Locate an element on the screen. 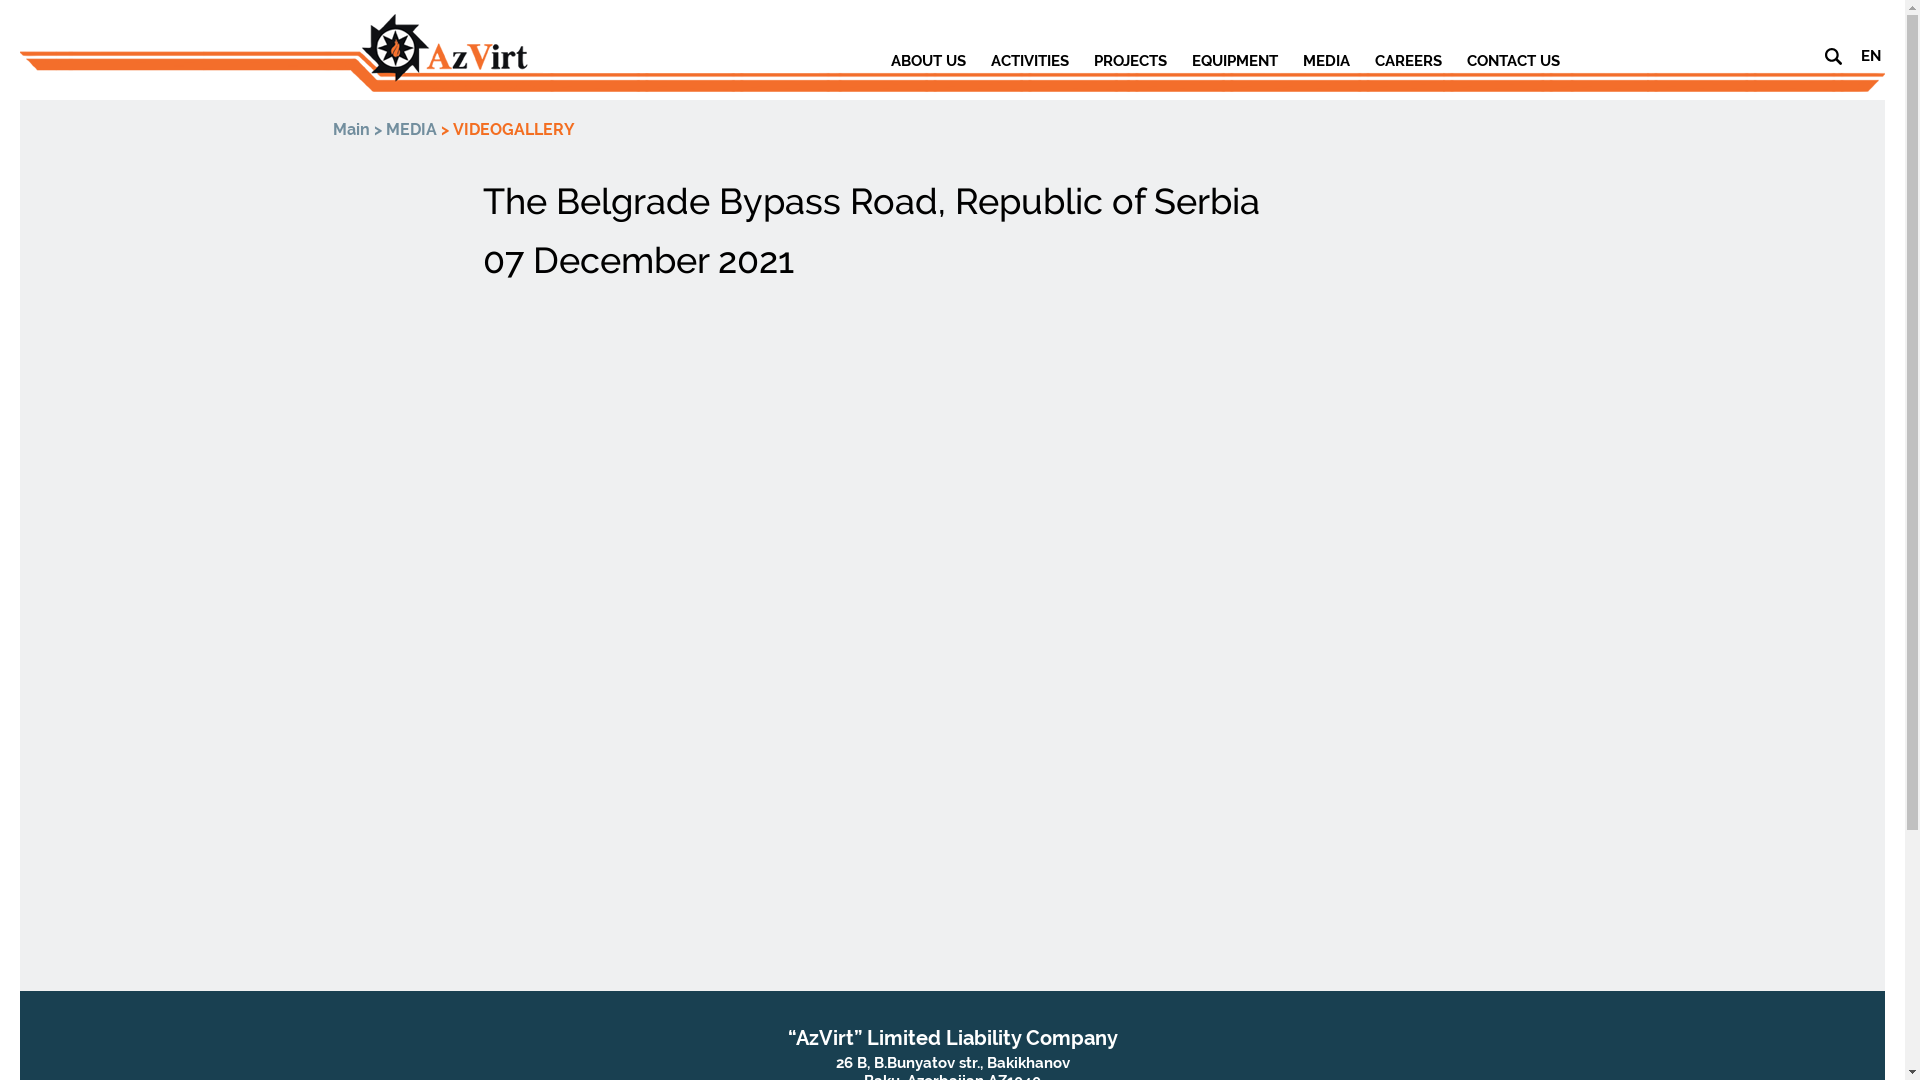 This screenshot has height=1080, width=1920. Main is located at coordinates (350, 130).